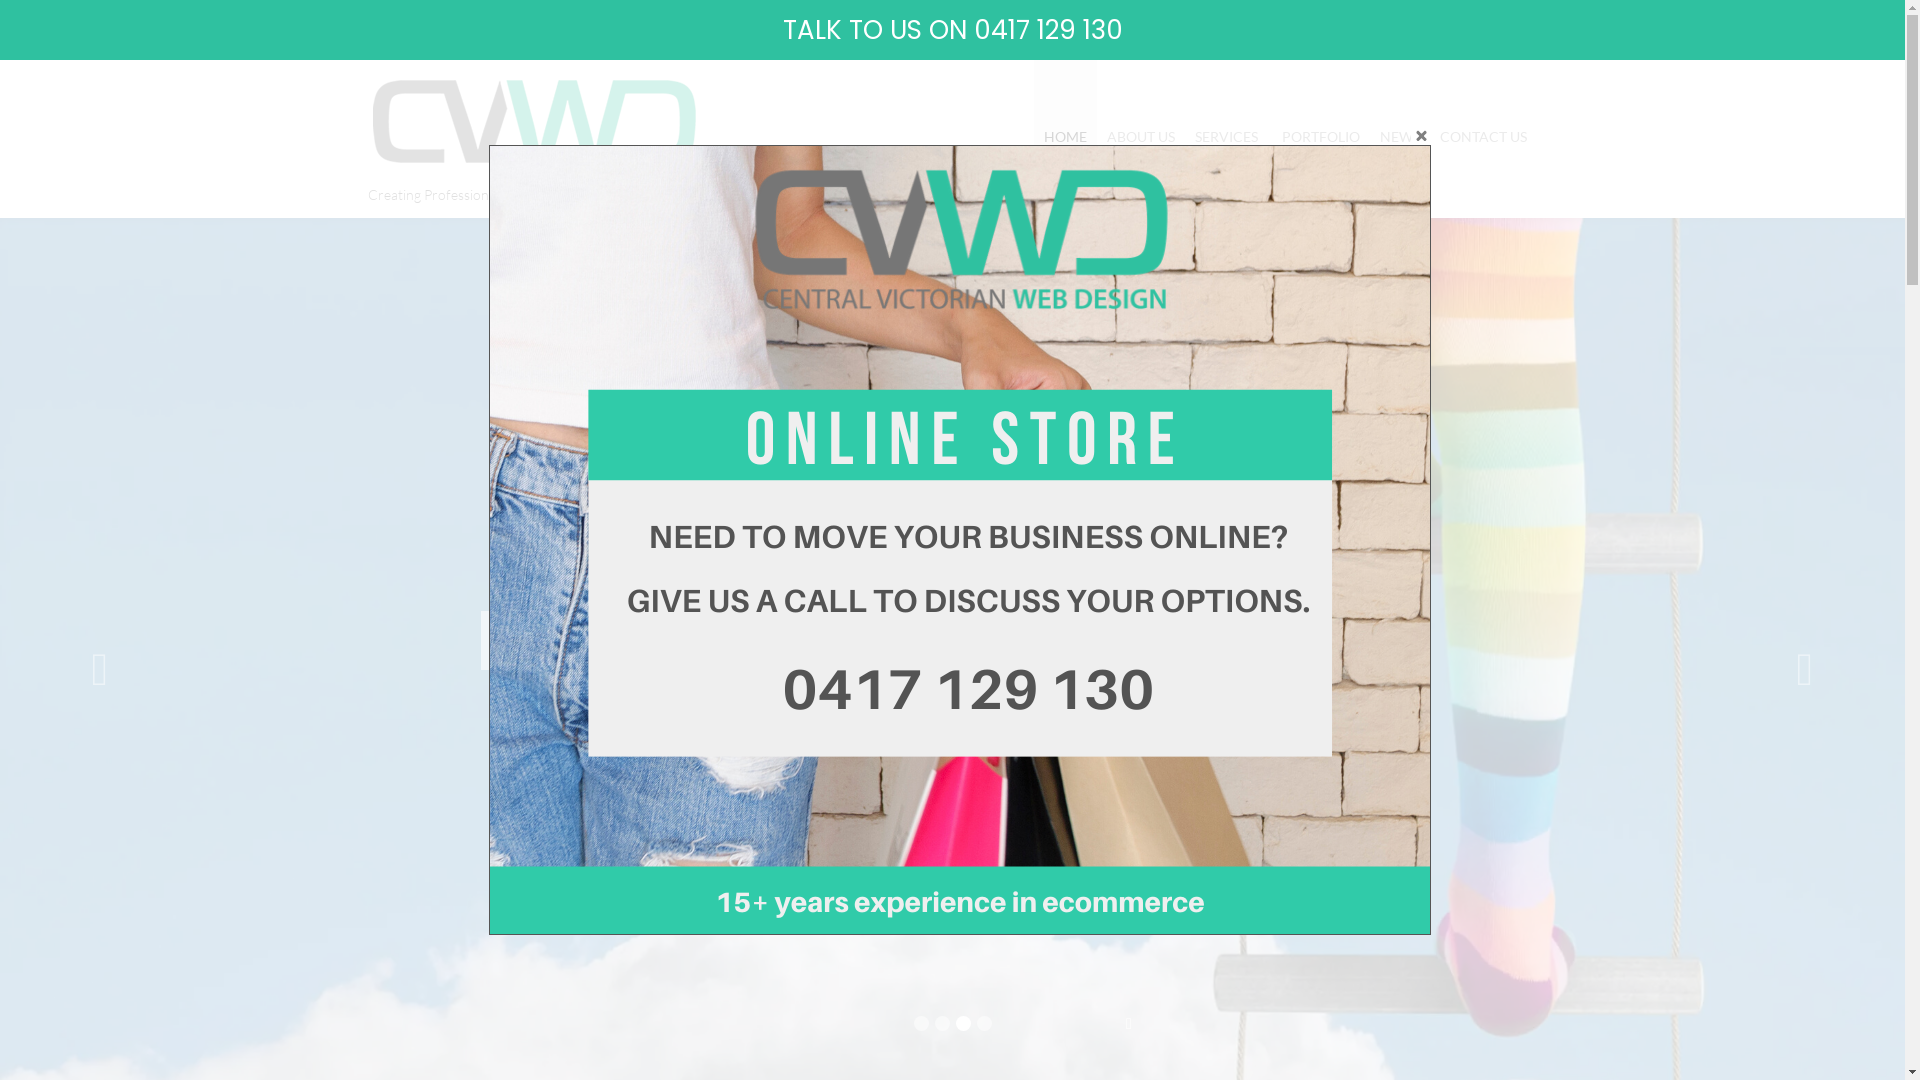  I want to click on SERVICES, so click(1228, 137).